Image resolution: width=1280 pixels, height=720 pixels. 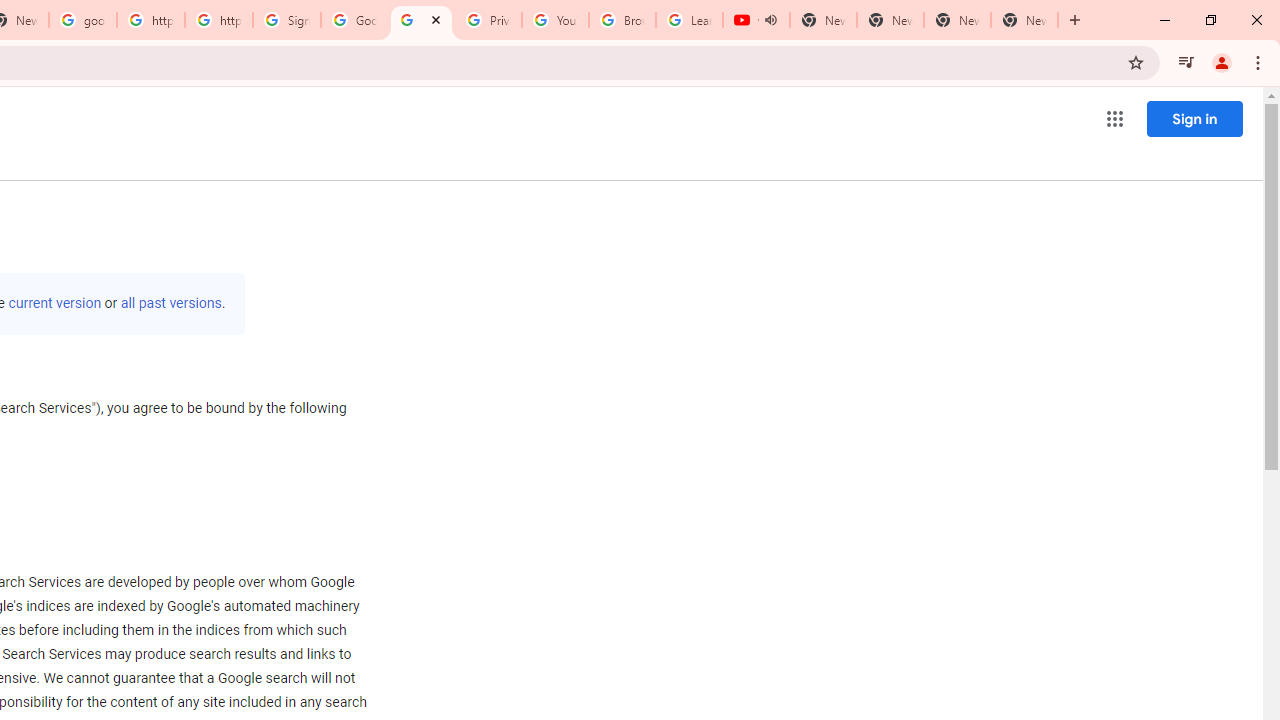 What do you see at coordinates (287, 20) in the screenshot?
I see `Sign in - Google Accounts` at bounding box center [287, 20].